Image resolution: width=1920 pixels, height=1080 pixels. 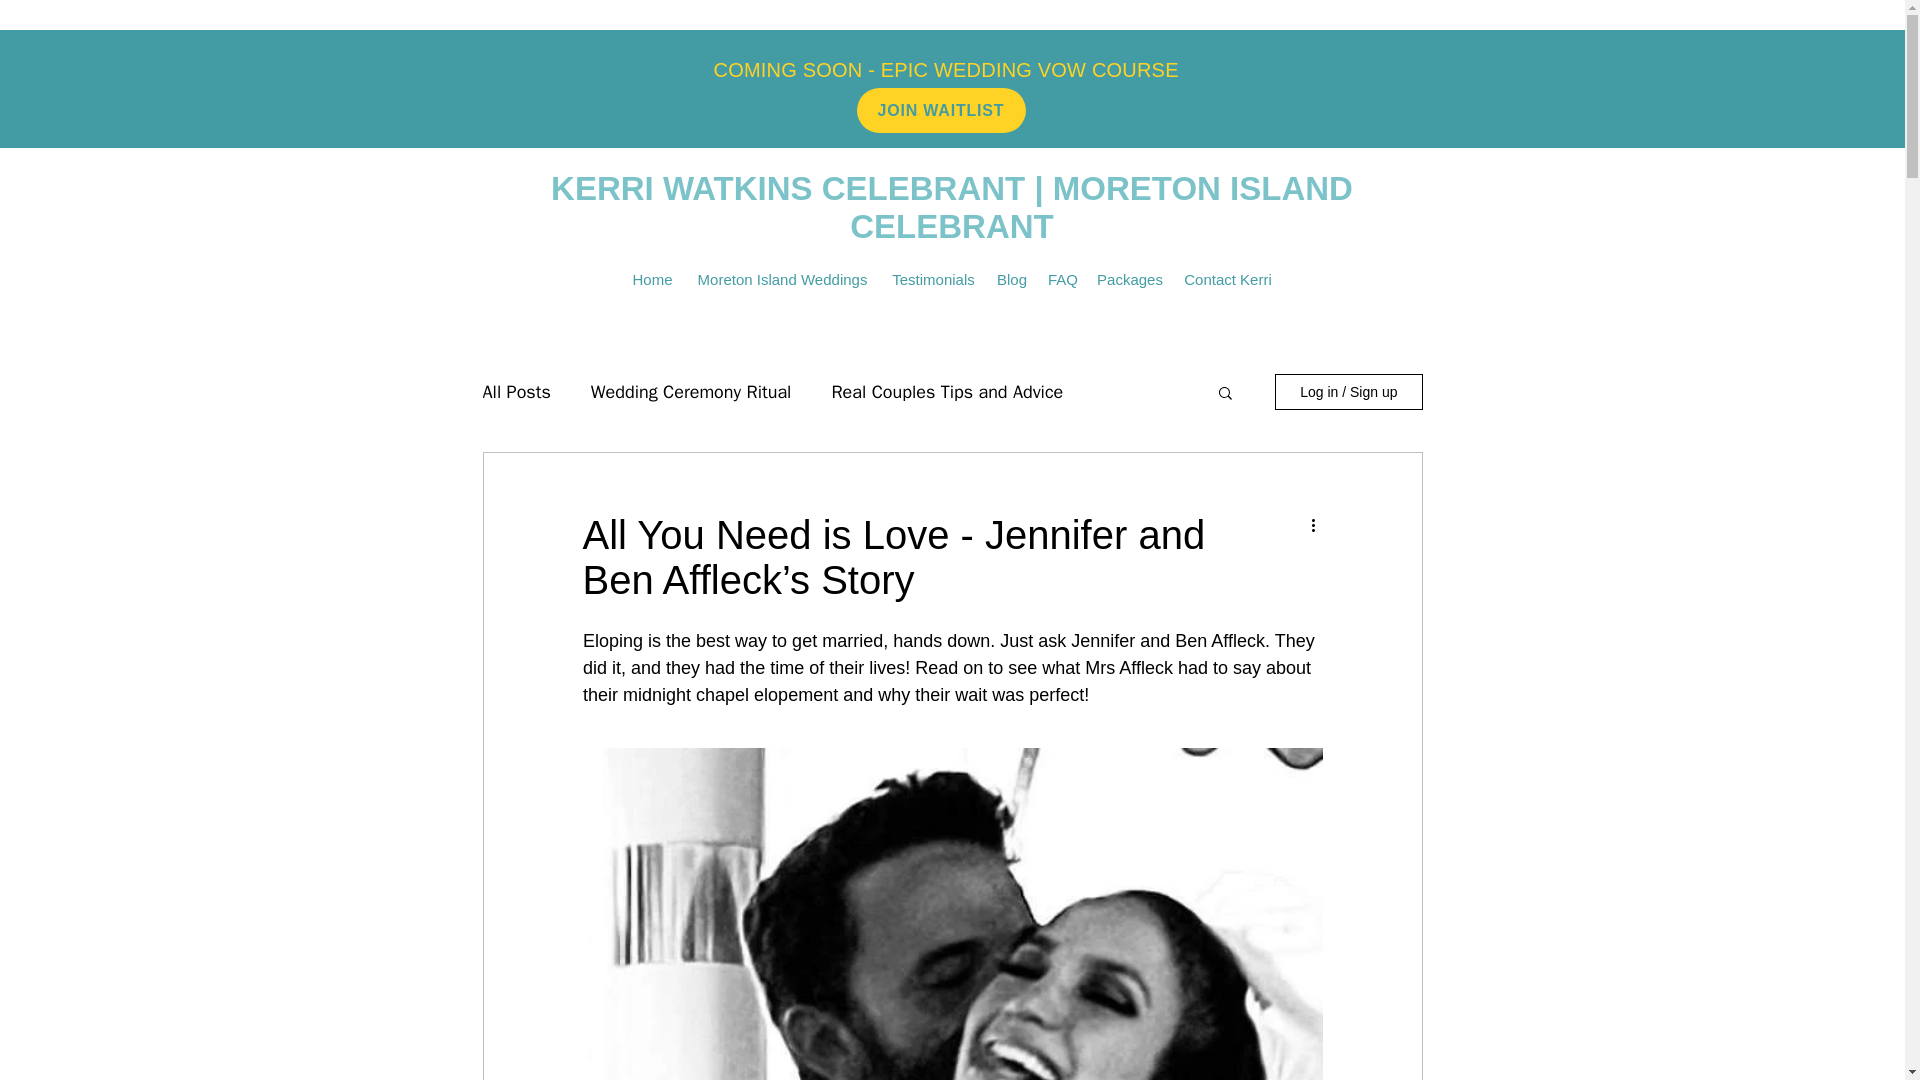 What do you see at coordinates (1012, 278) in the screenshot?
I see `Blog` at bounding box center [1012, 278].